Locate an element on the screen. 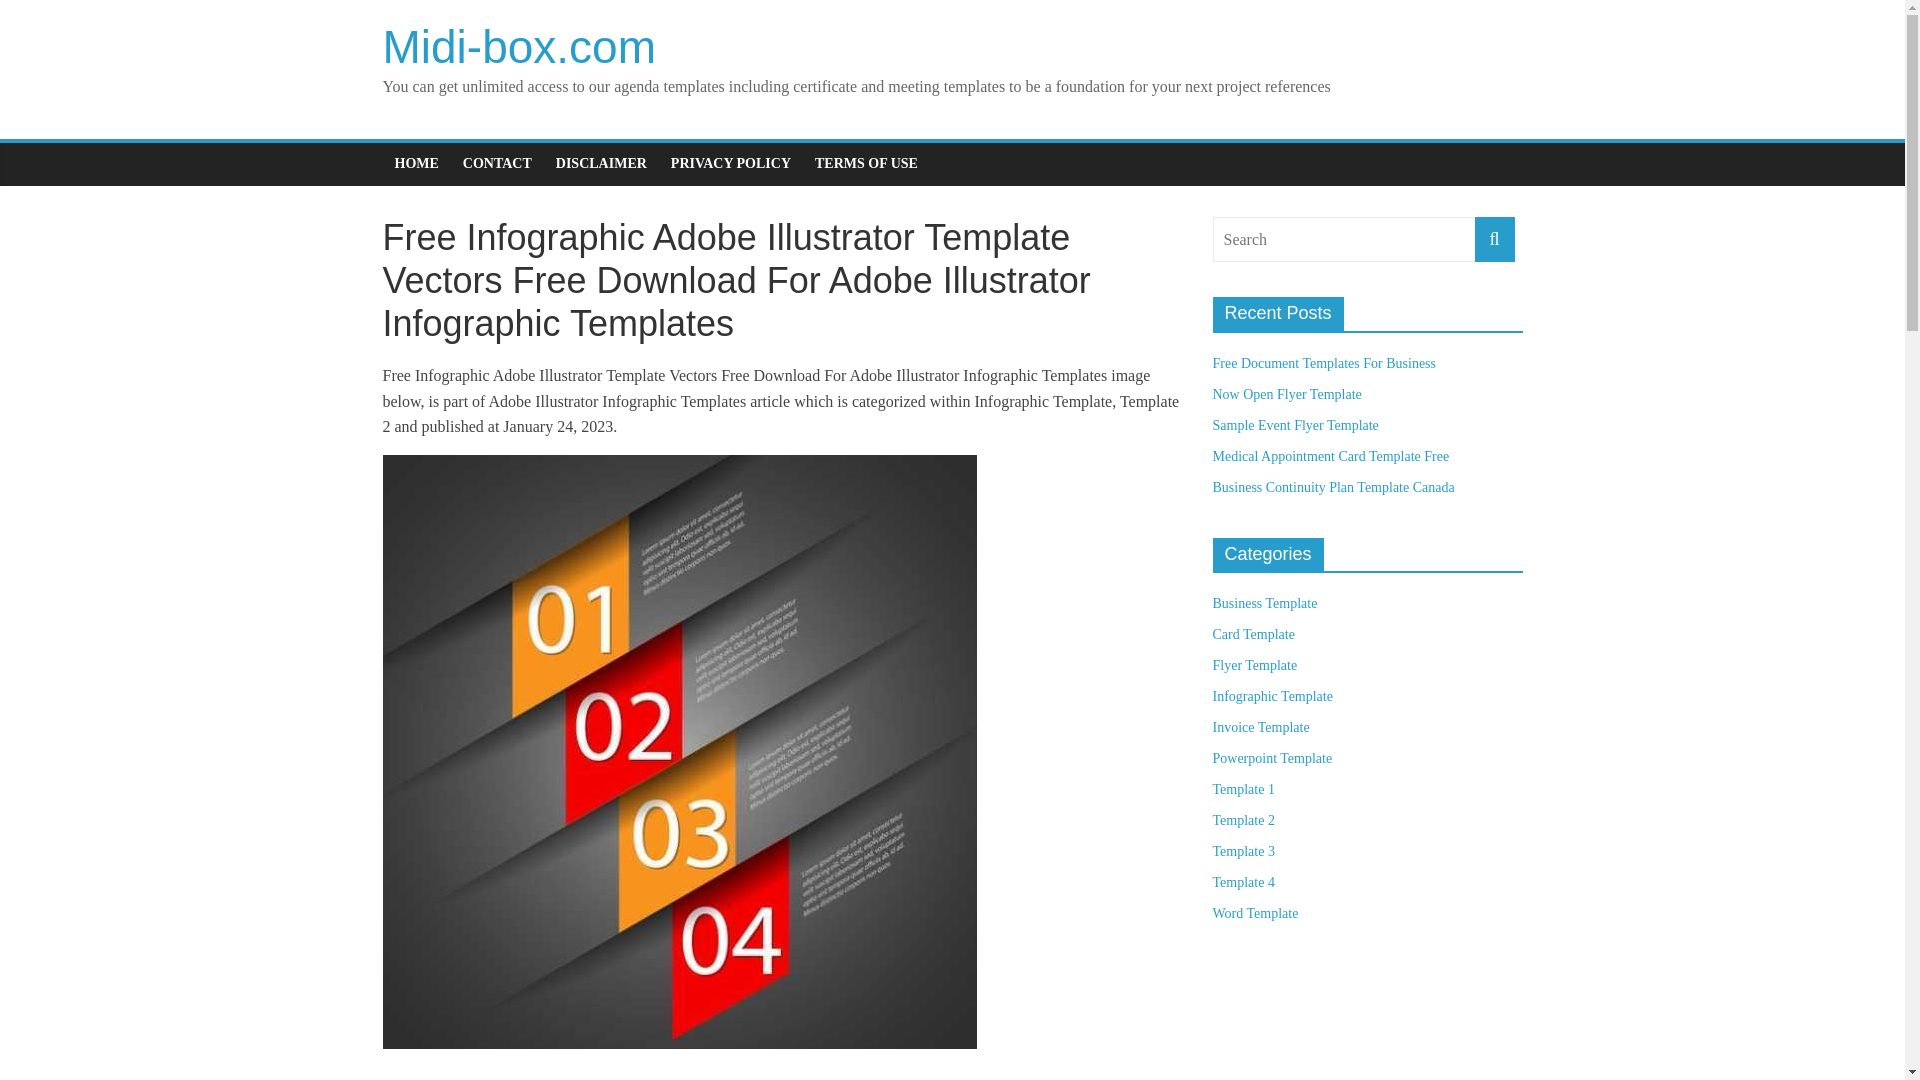  TERMS OF USE is located at coordinates (866, 163).